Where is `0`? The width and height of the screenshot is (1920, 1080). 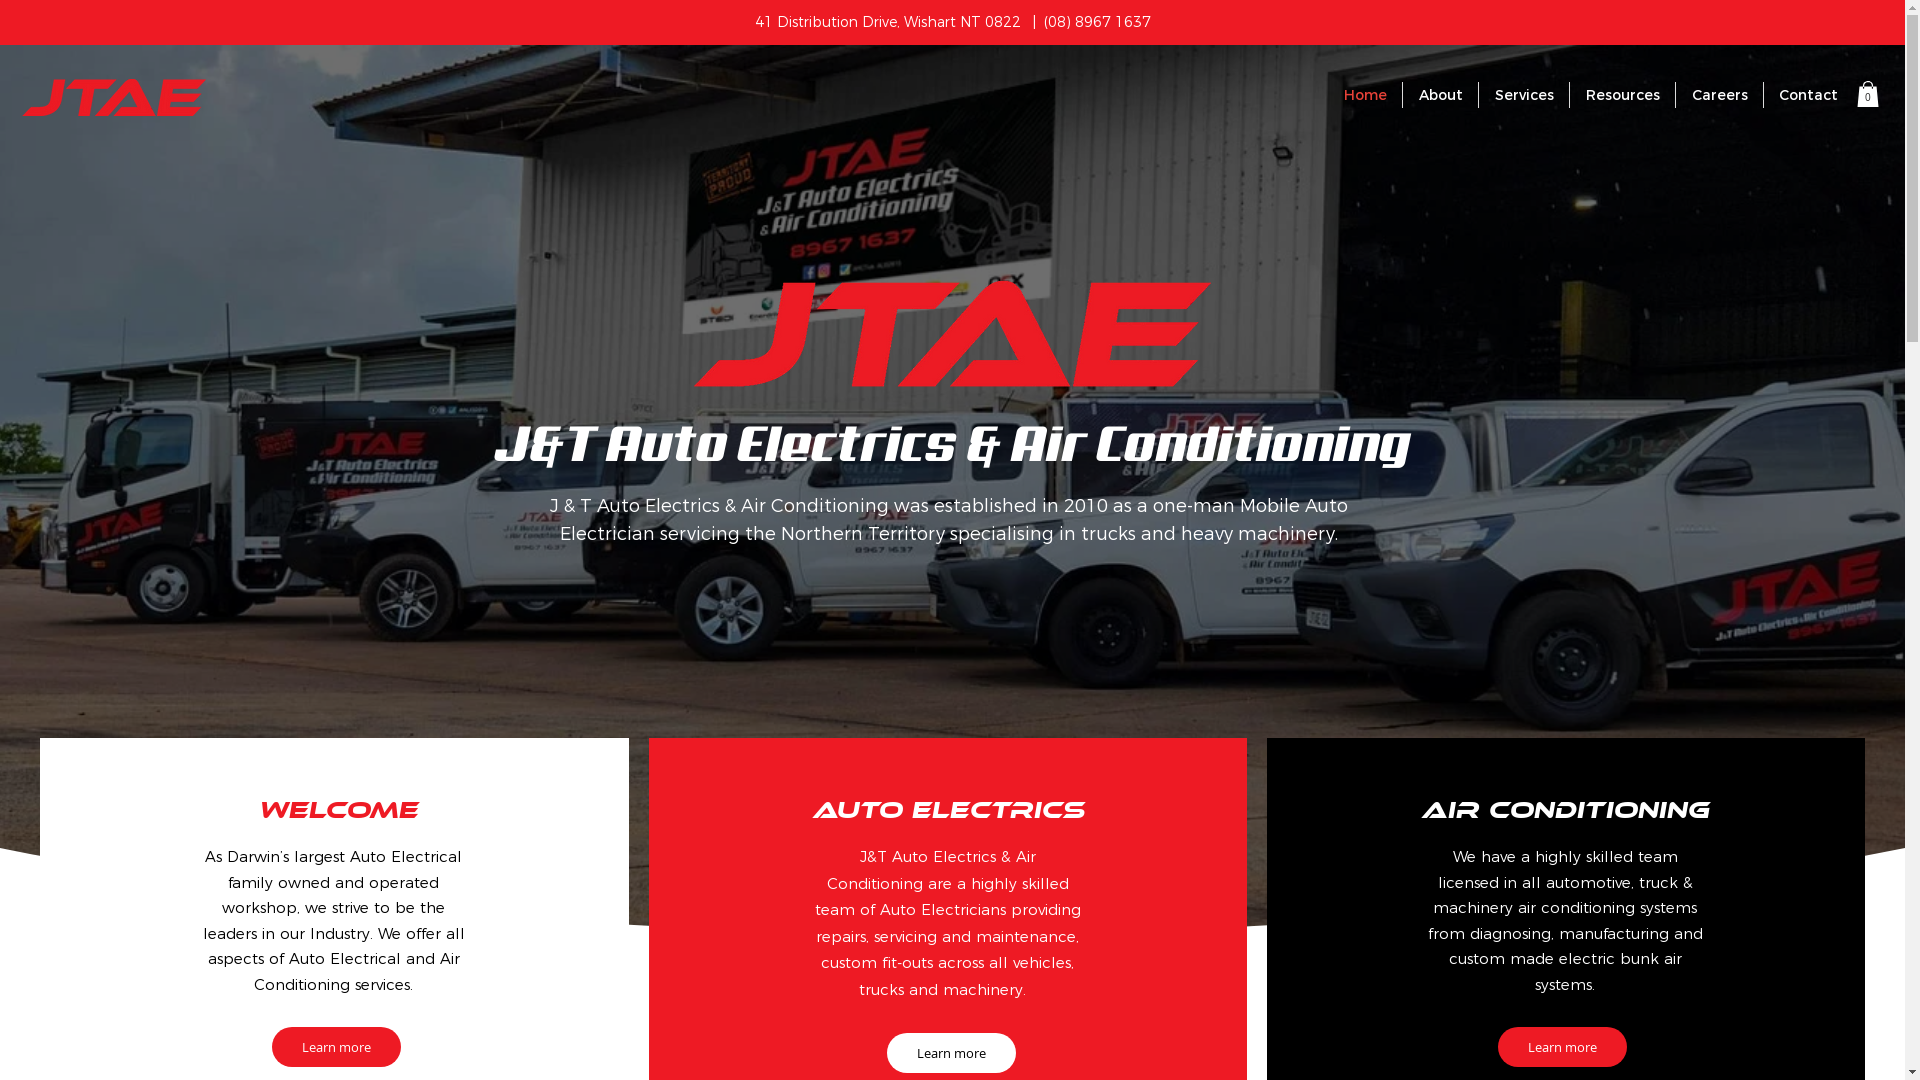
0 is located at coordinates (1868, 94).